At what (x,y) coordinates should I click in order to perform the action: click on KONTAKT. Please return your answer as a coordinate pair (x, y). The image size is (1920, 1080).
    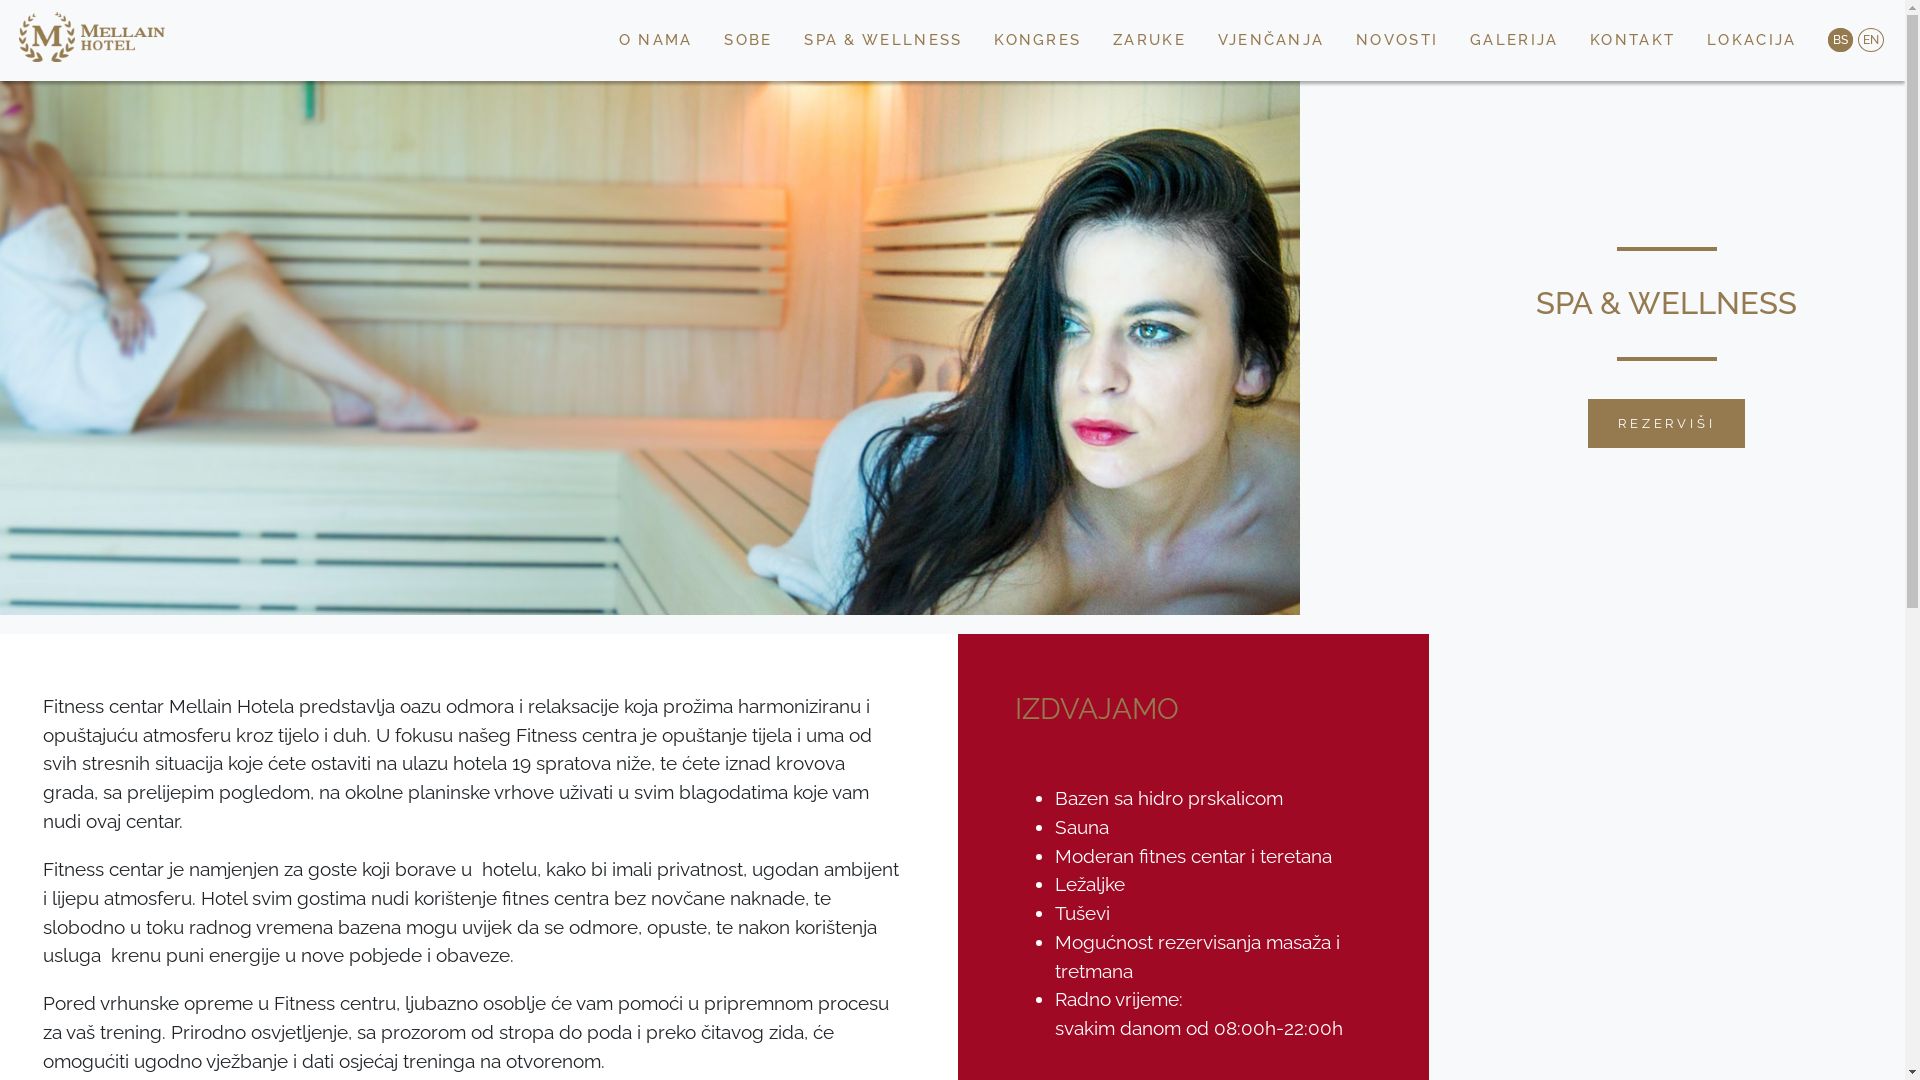
    Looking at the image, I should click on (1633, 40).